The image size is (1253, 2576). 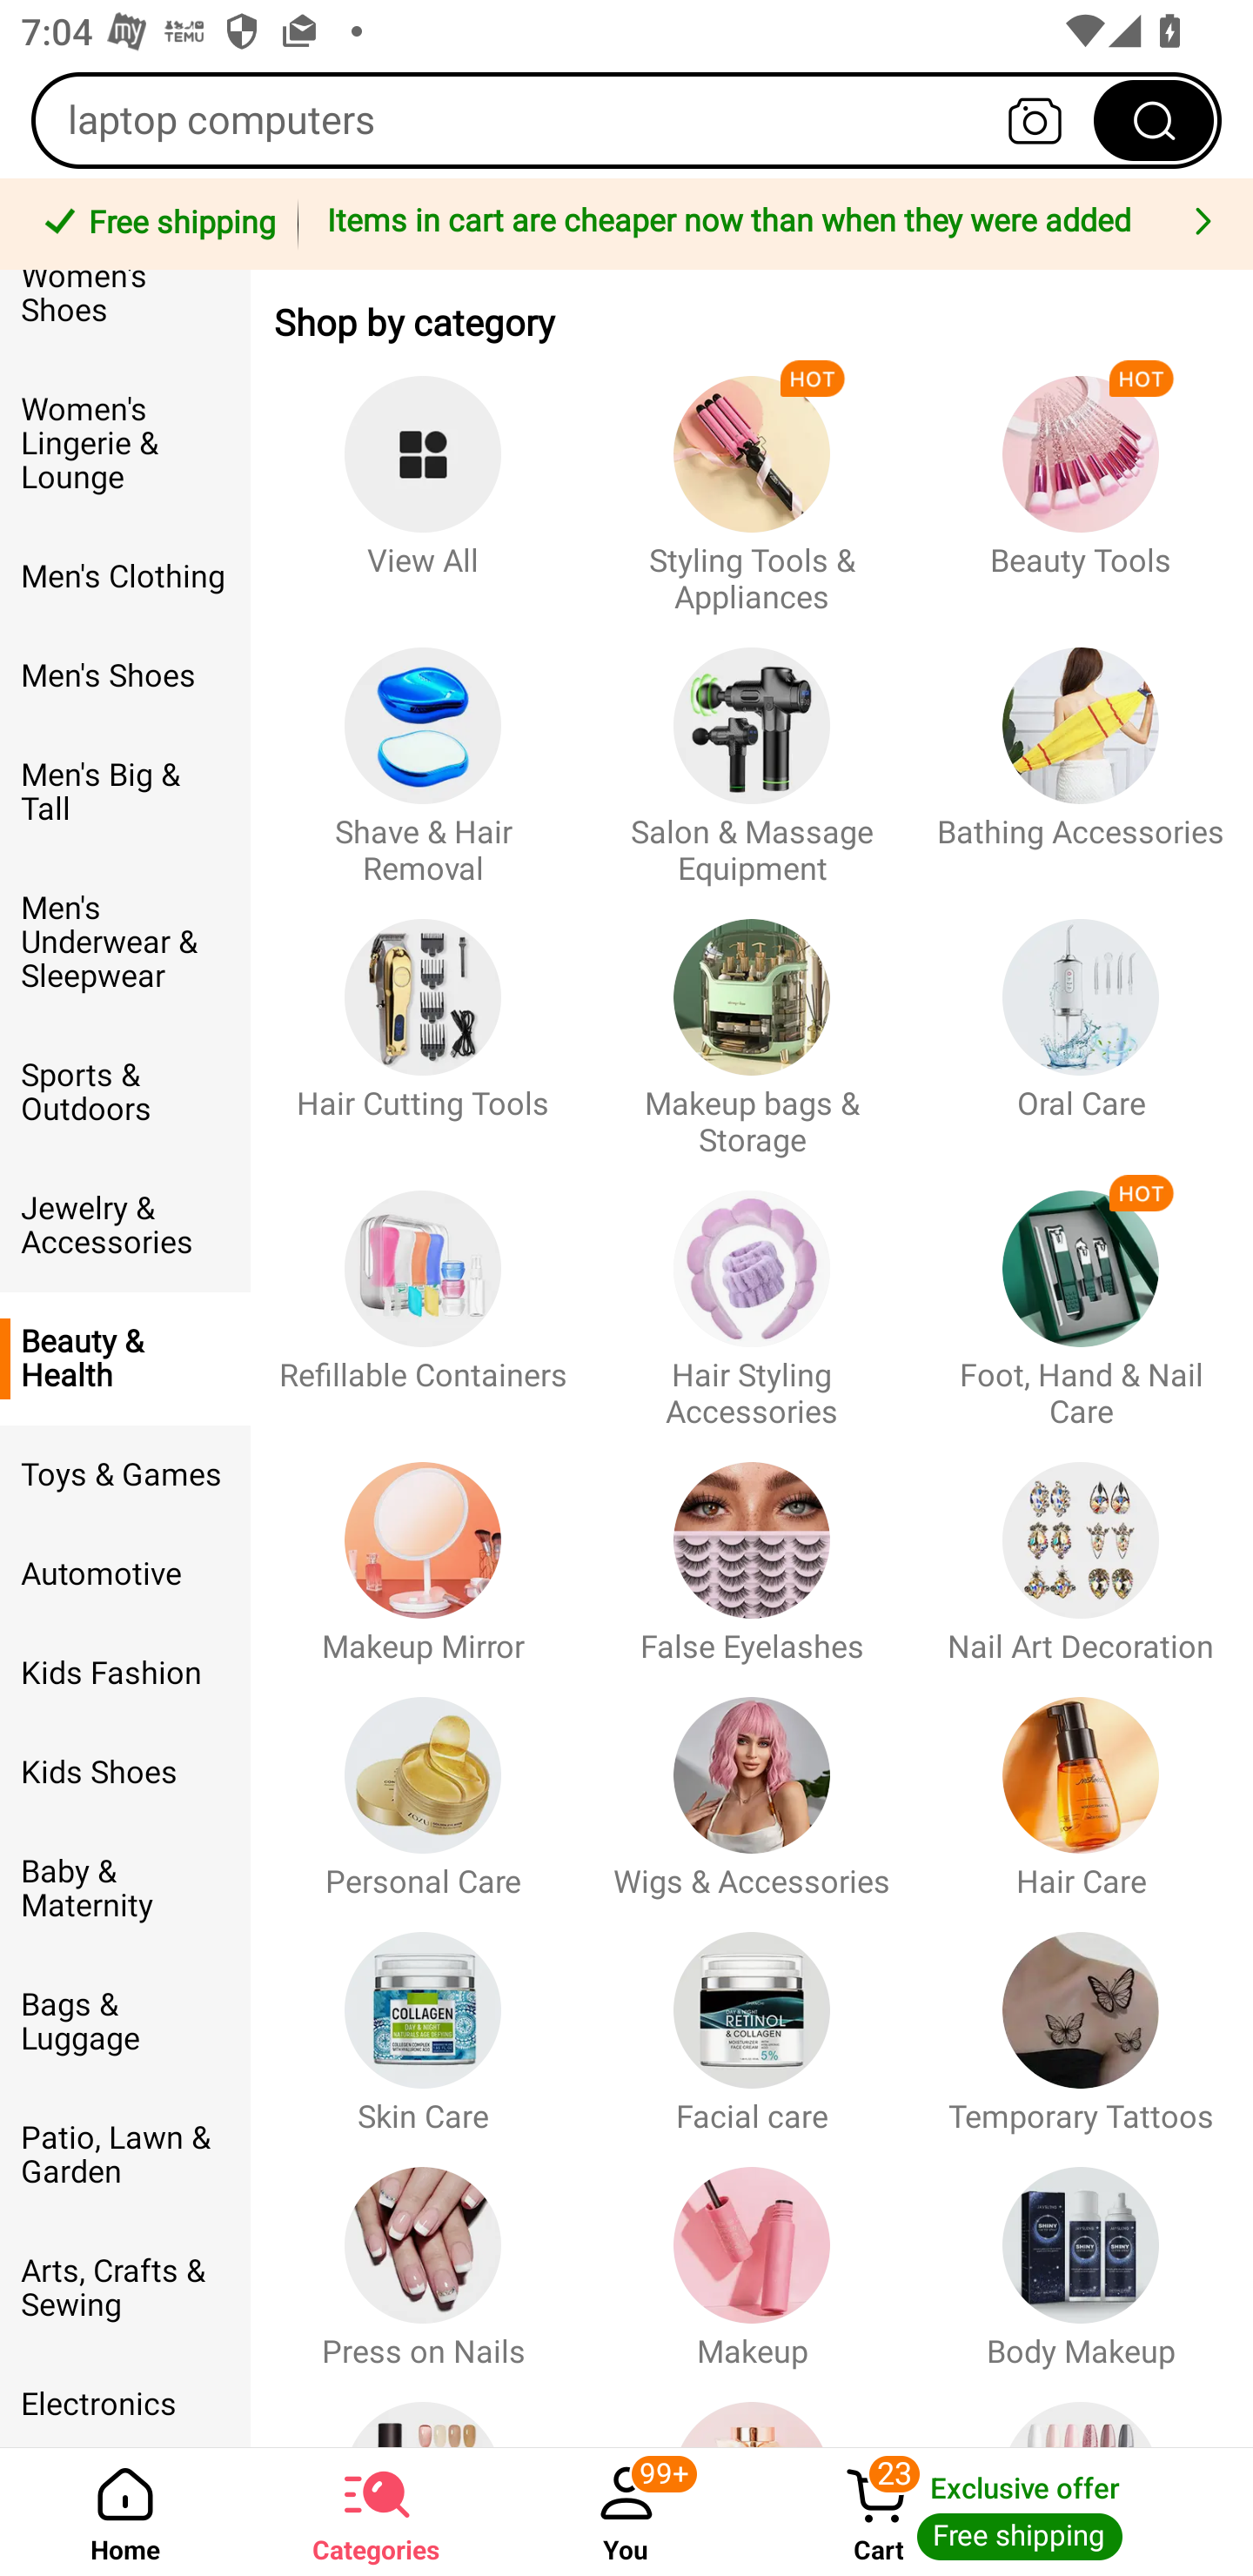 What do you see at coordinates (125, 1474) in the screenshot?
I see `Toys & Games` at bounding box center [125, 1474].